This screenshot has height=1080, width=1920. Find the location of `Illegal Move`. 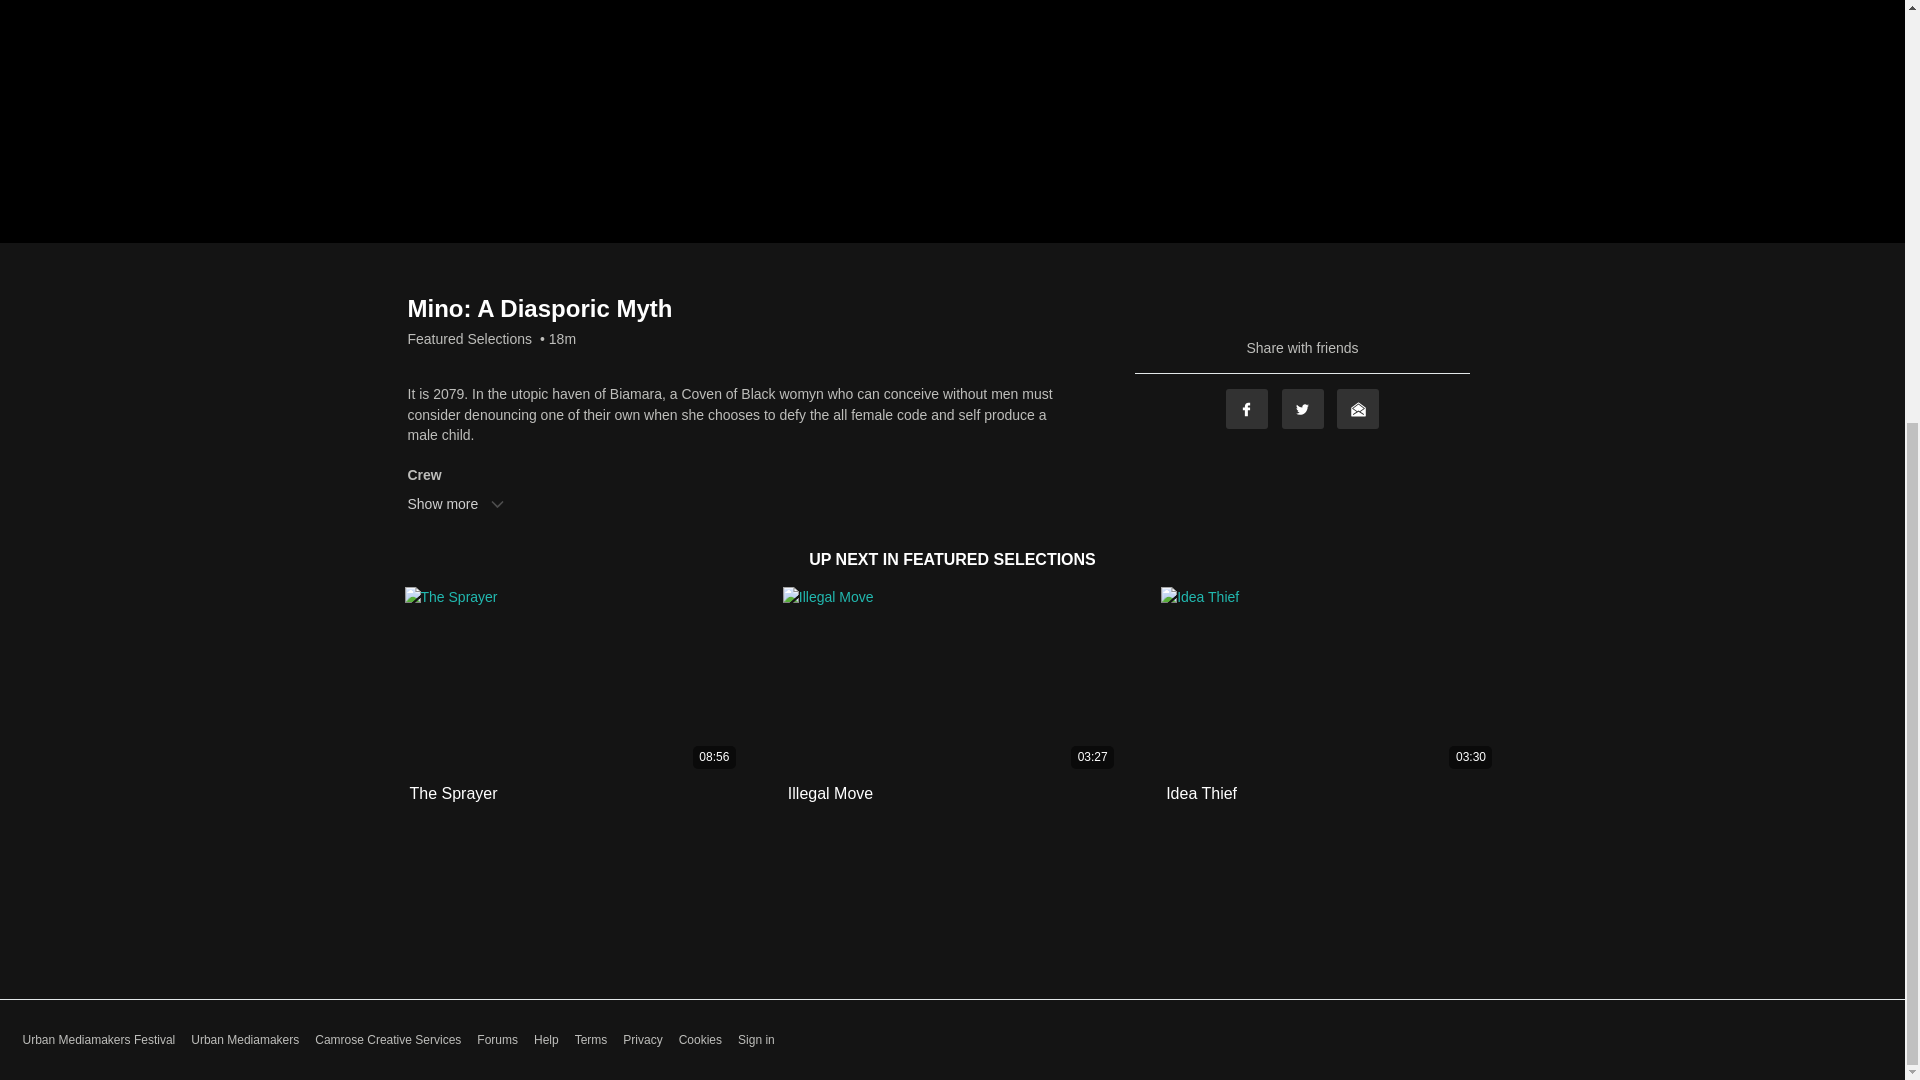

Illegal Move is located at coordinates (830, 794).